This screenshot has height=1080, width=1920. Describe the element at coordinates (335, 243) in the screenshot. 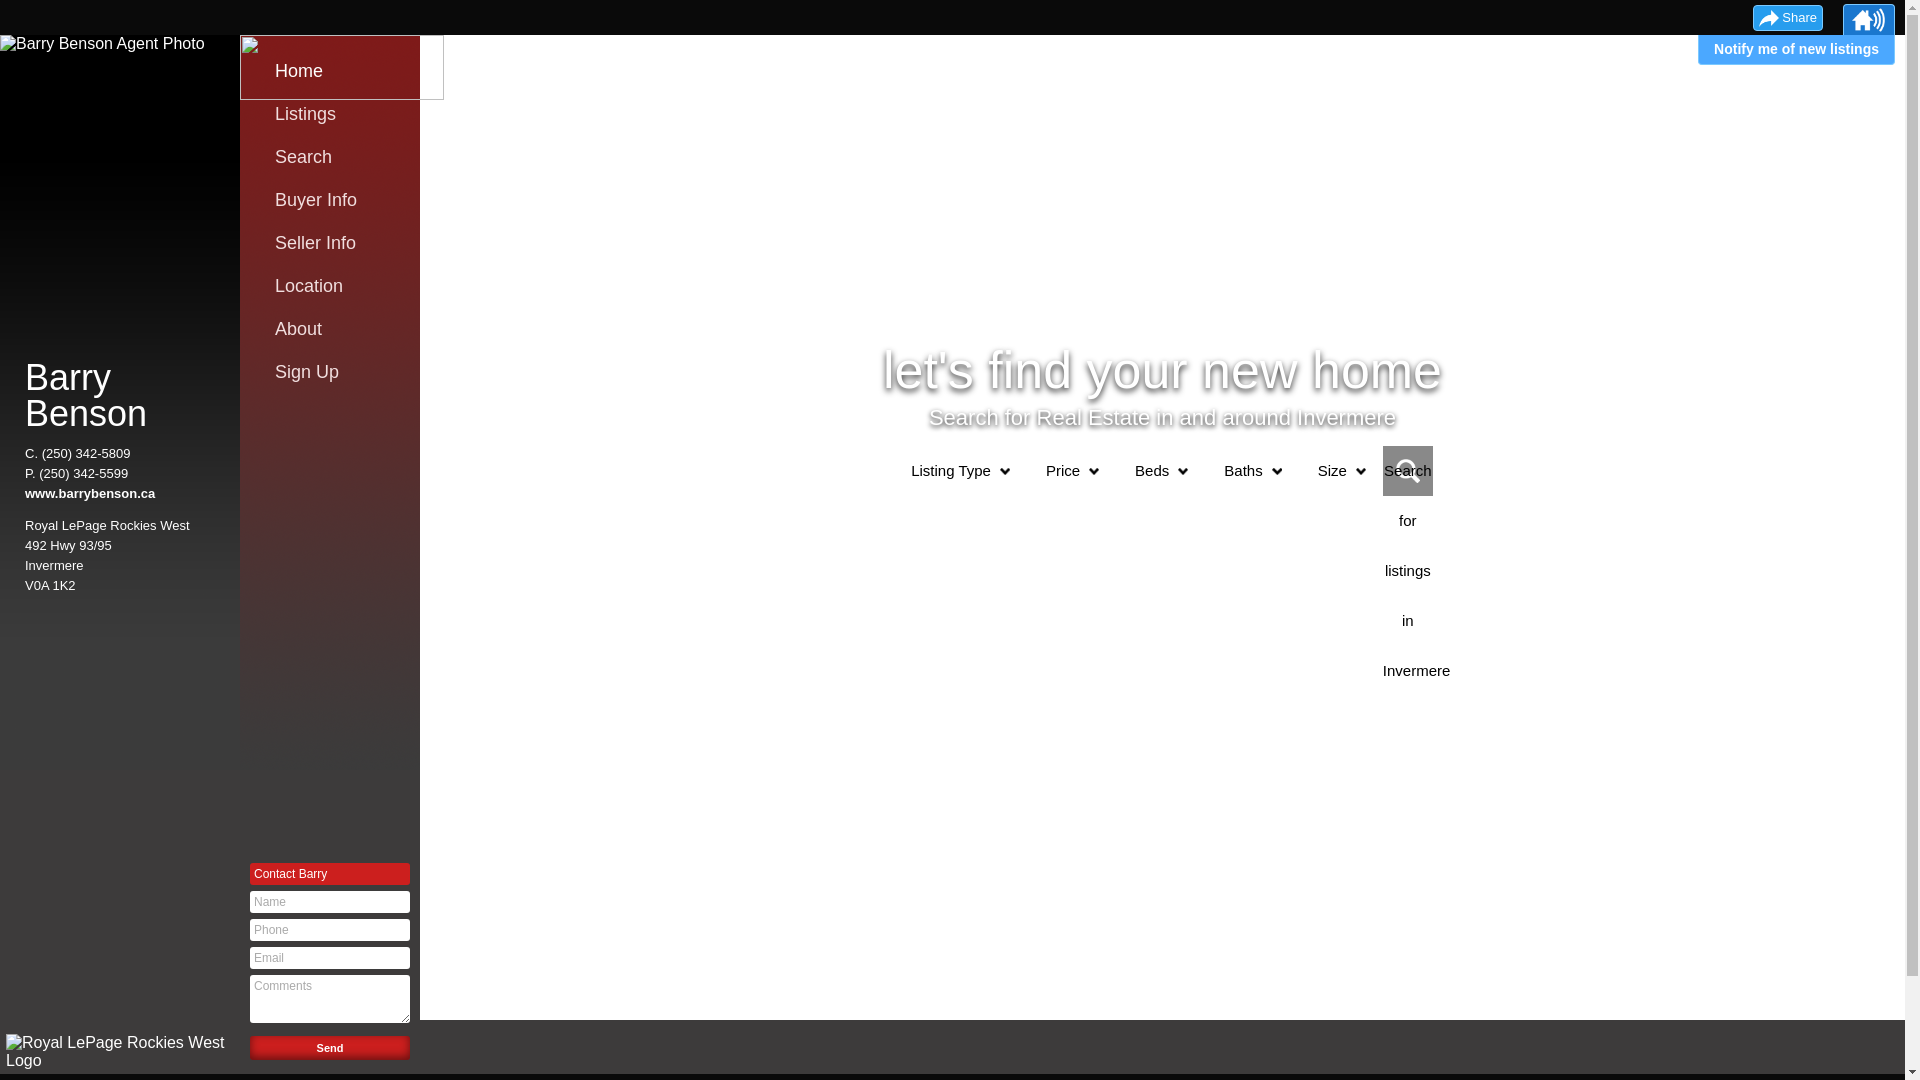

I see `Seller Info` at that location.